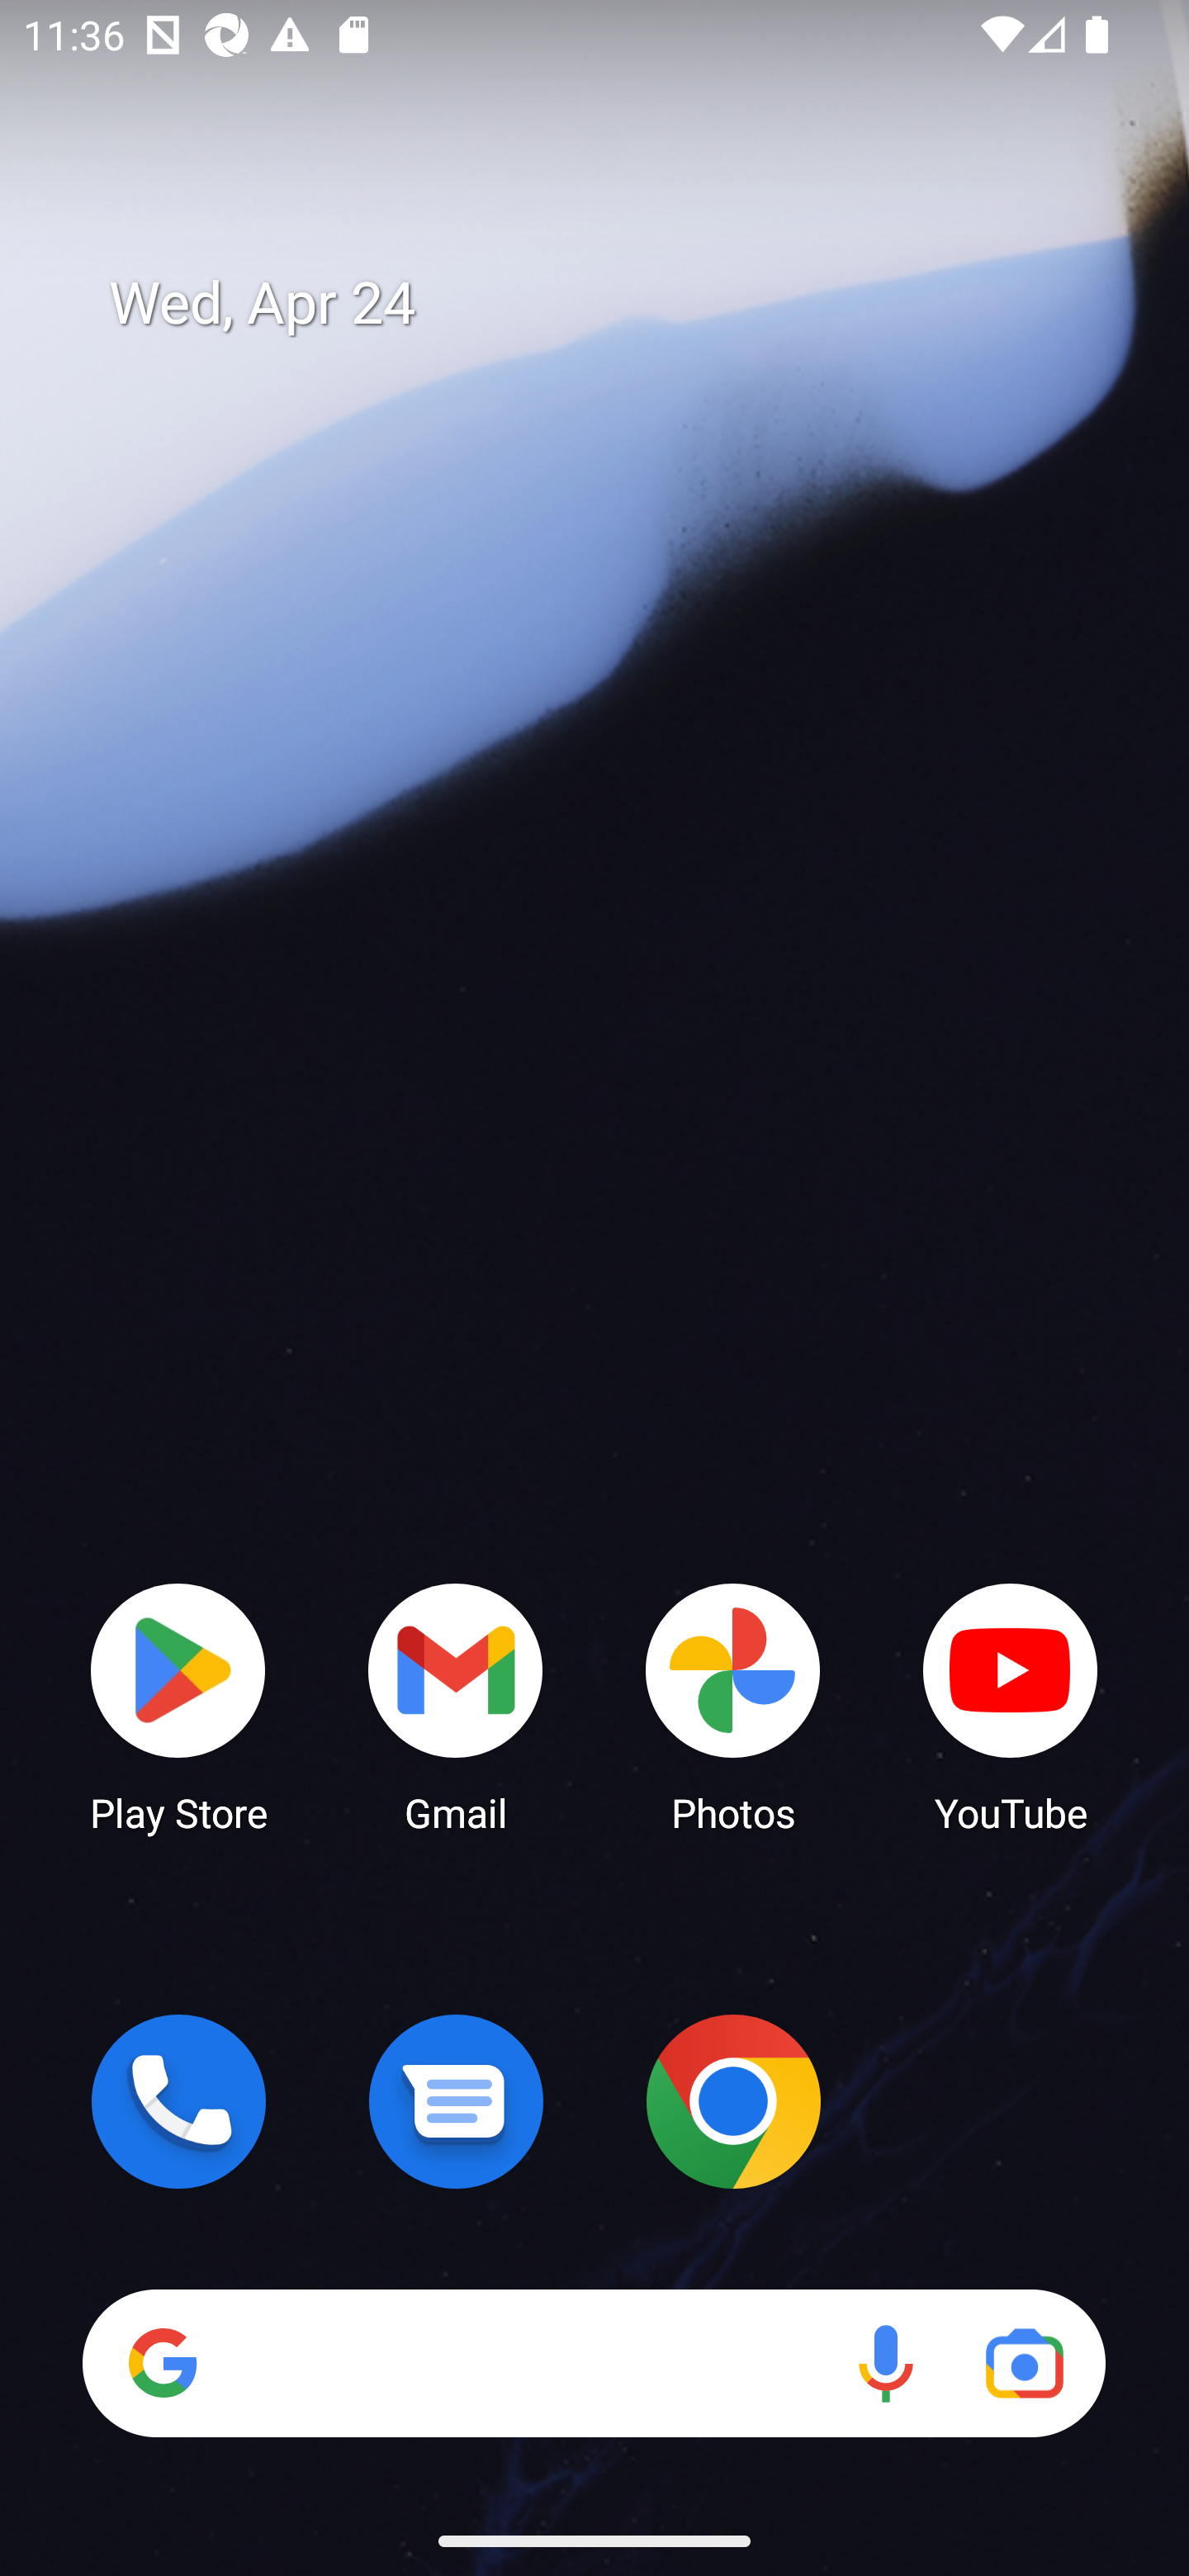 The width and height of the screenshot is (1189, 2576). I want to click on Chrome, so click(733, 2101).